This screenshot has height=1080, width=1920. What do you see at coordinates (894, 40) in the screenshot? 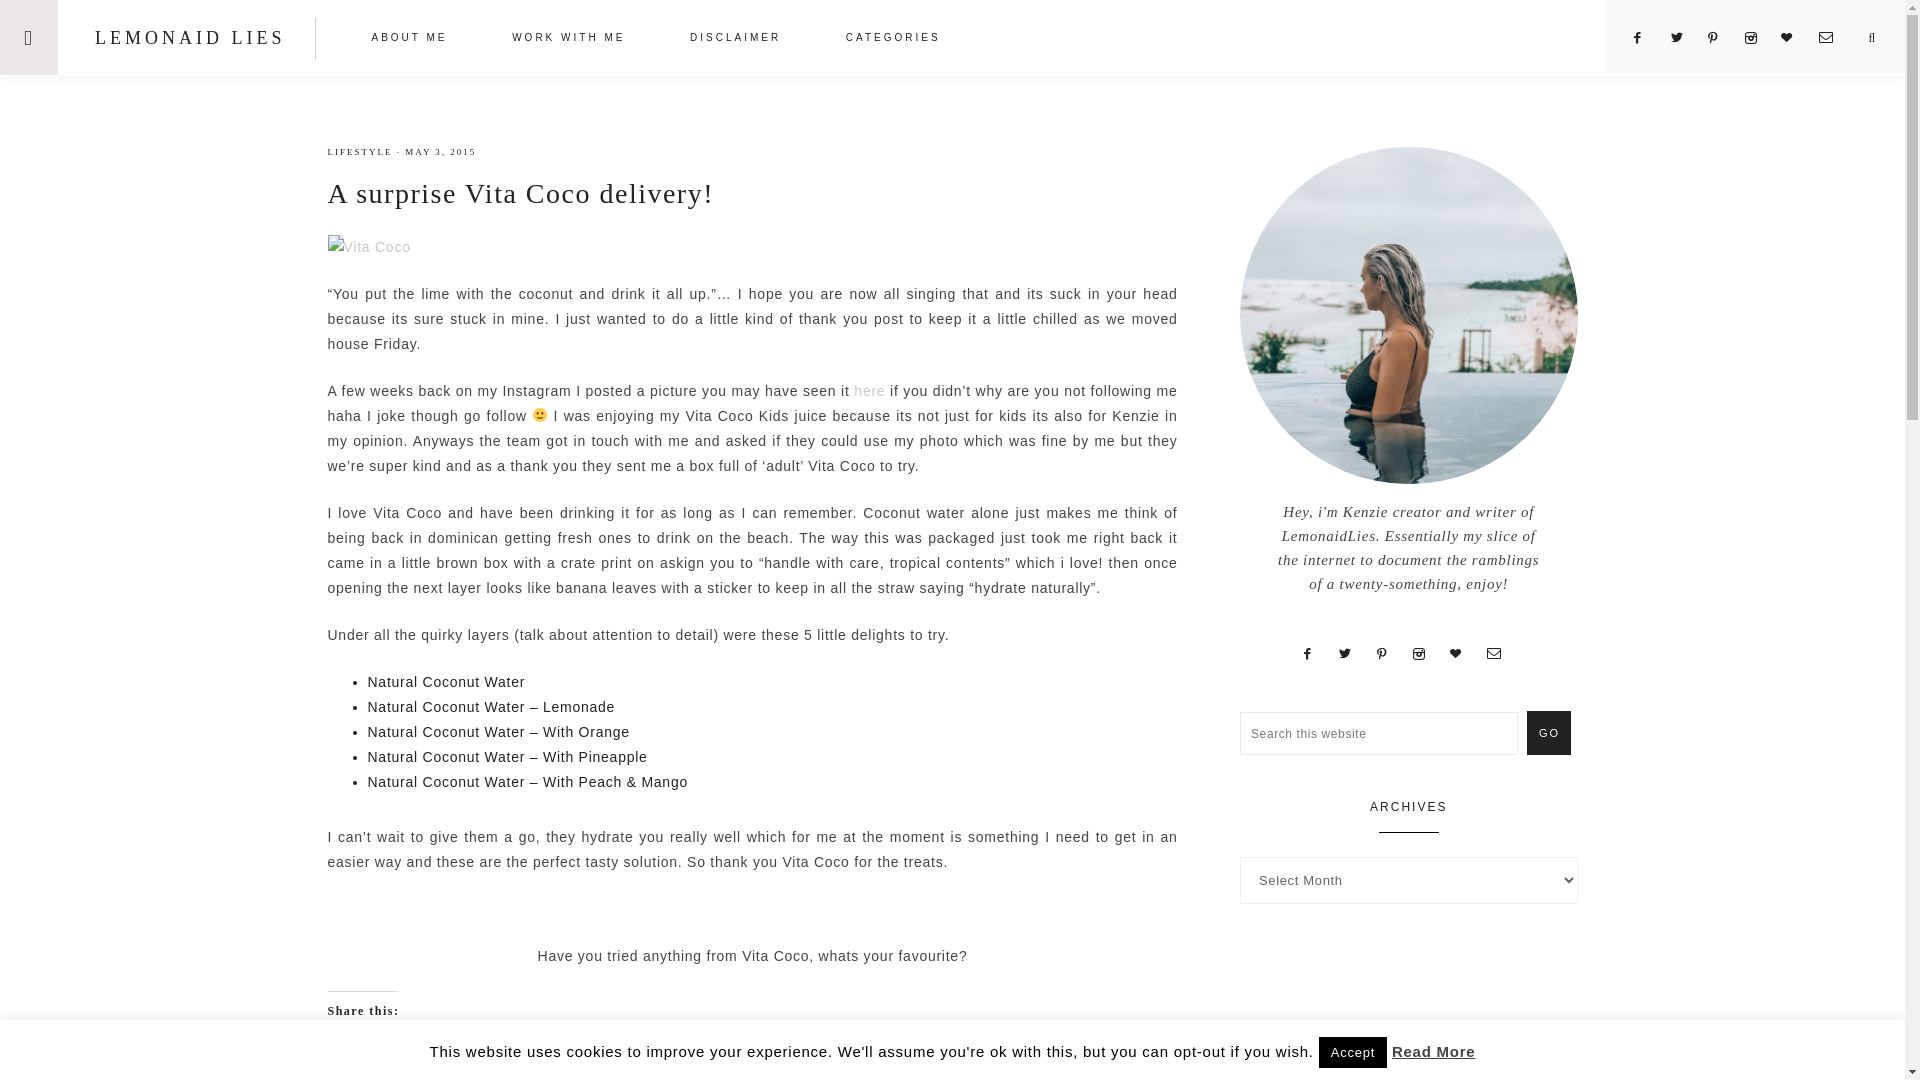
I see `CATEGORIES` at bounding box center [894, 40].